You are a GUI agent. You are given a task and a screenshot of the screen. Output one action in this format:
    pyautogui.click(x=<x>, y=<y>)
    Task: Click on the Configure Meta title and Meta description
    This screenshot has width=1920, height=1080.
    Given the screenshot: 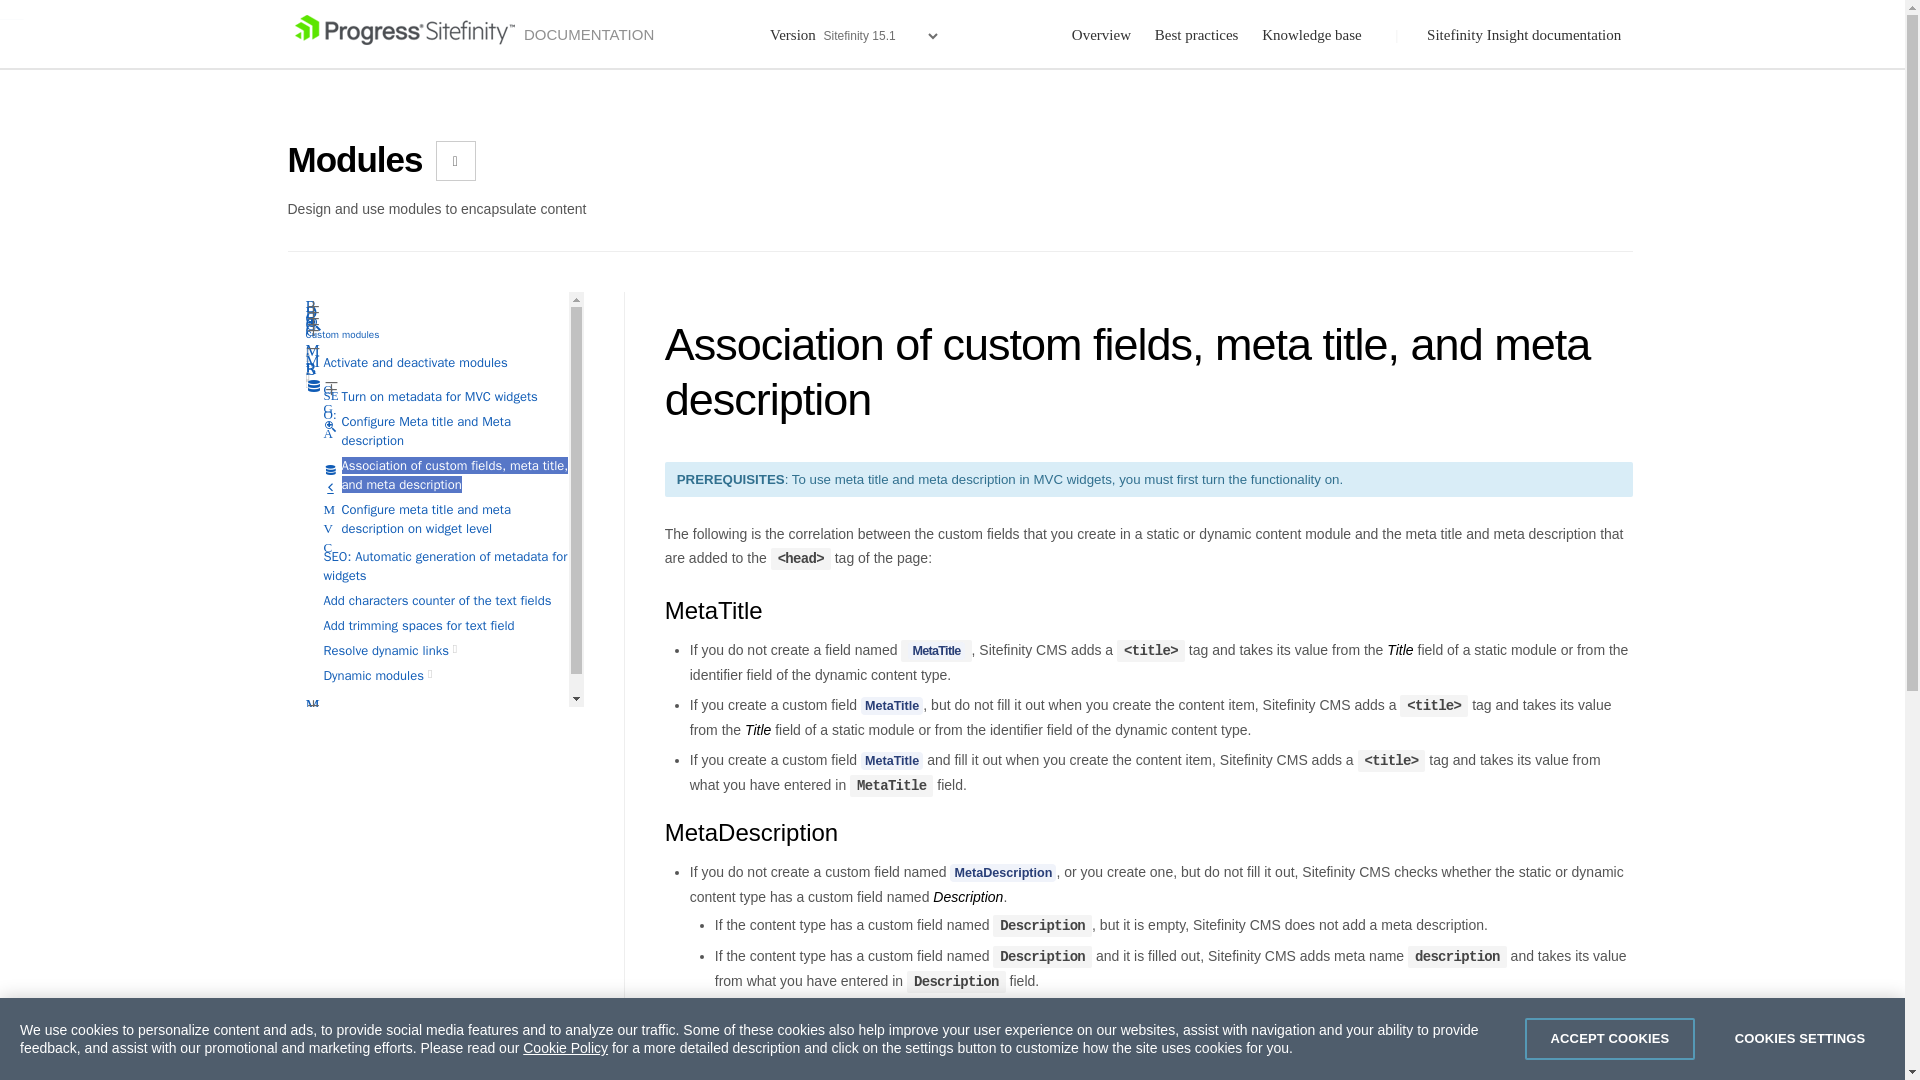 What is the action you would take?
    pyautogui.click(x=426, y=430)
    